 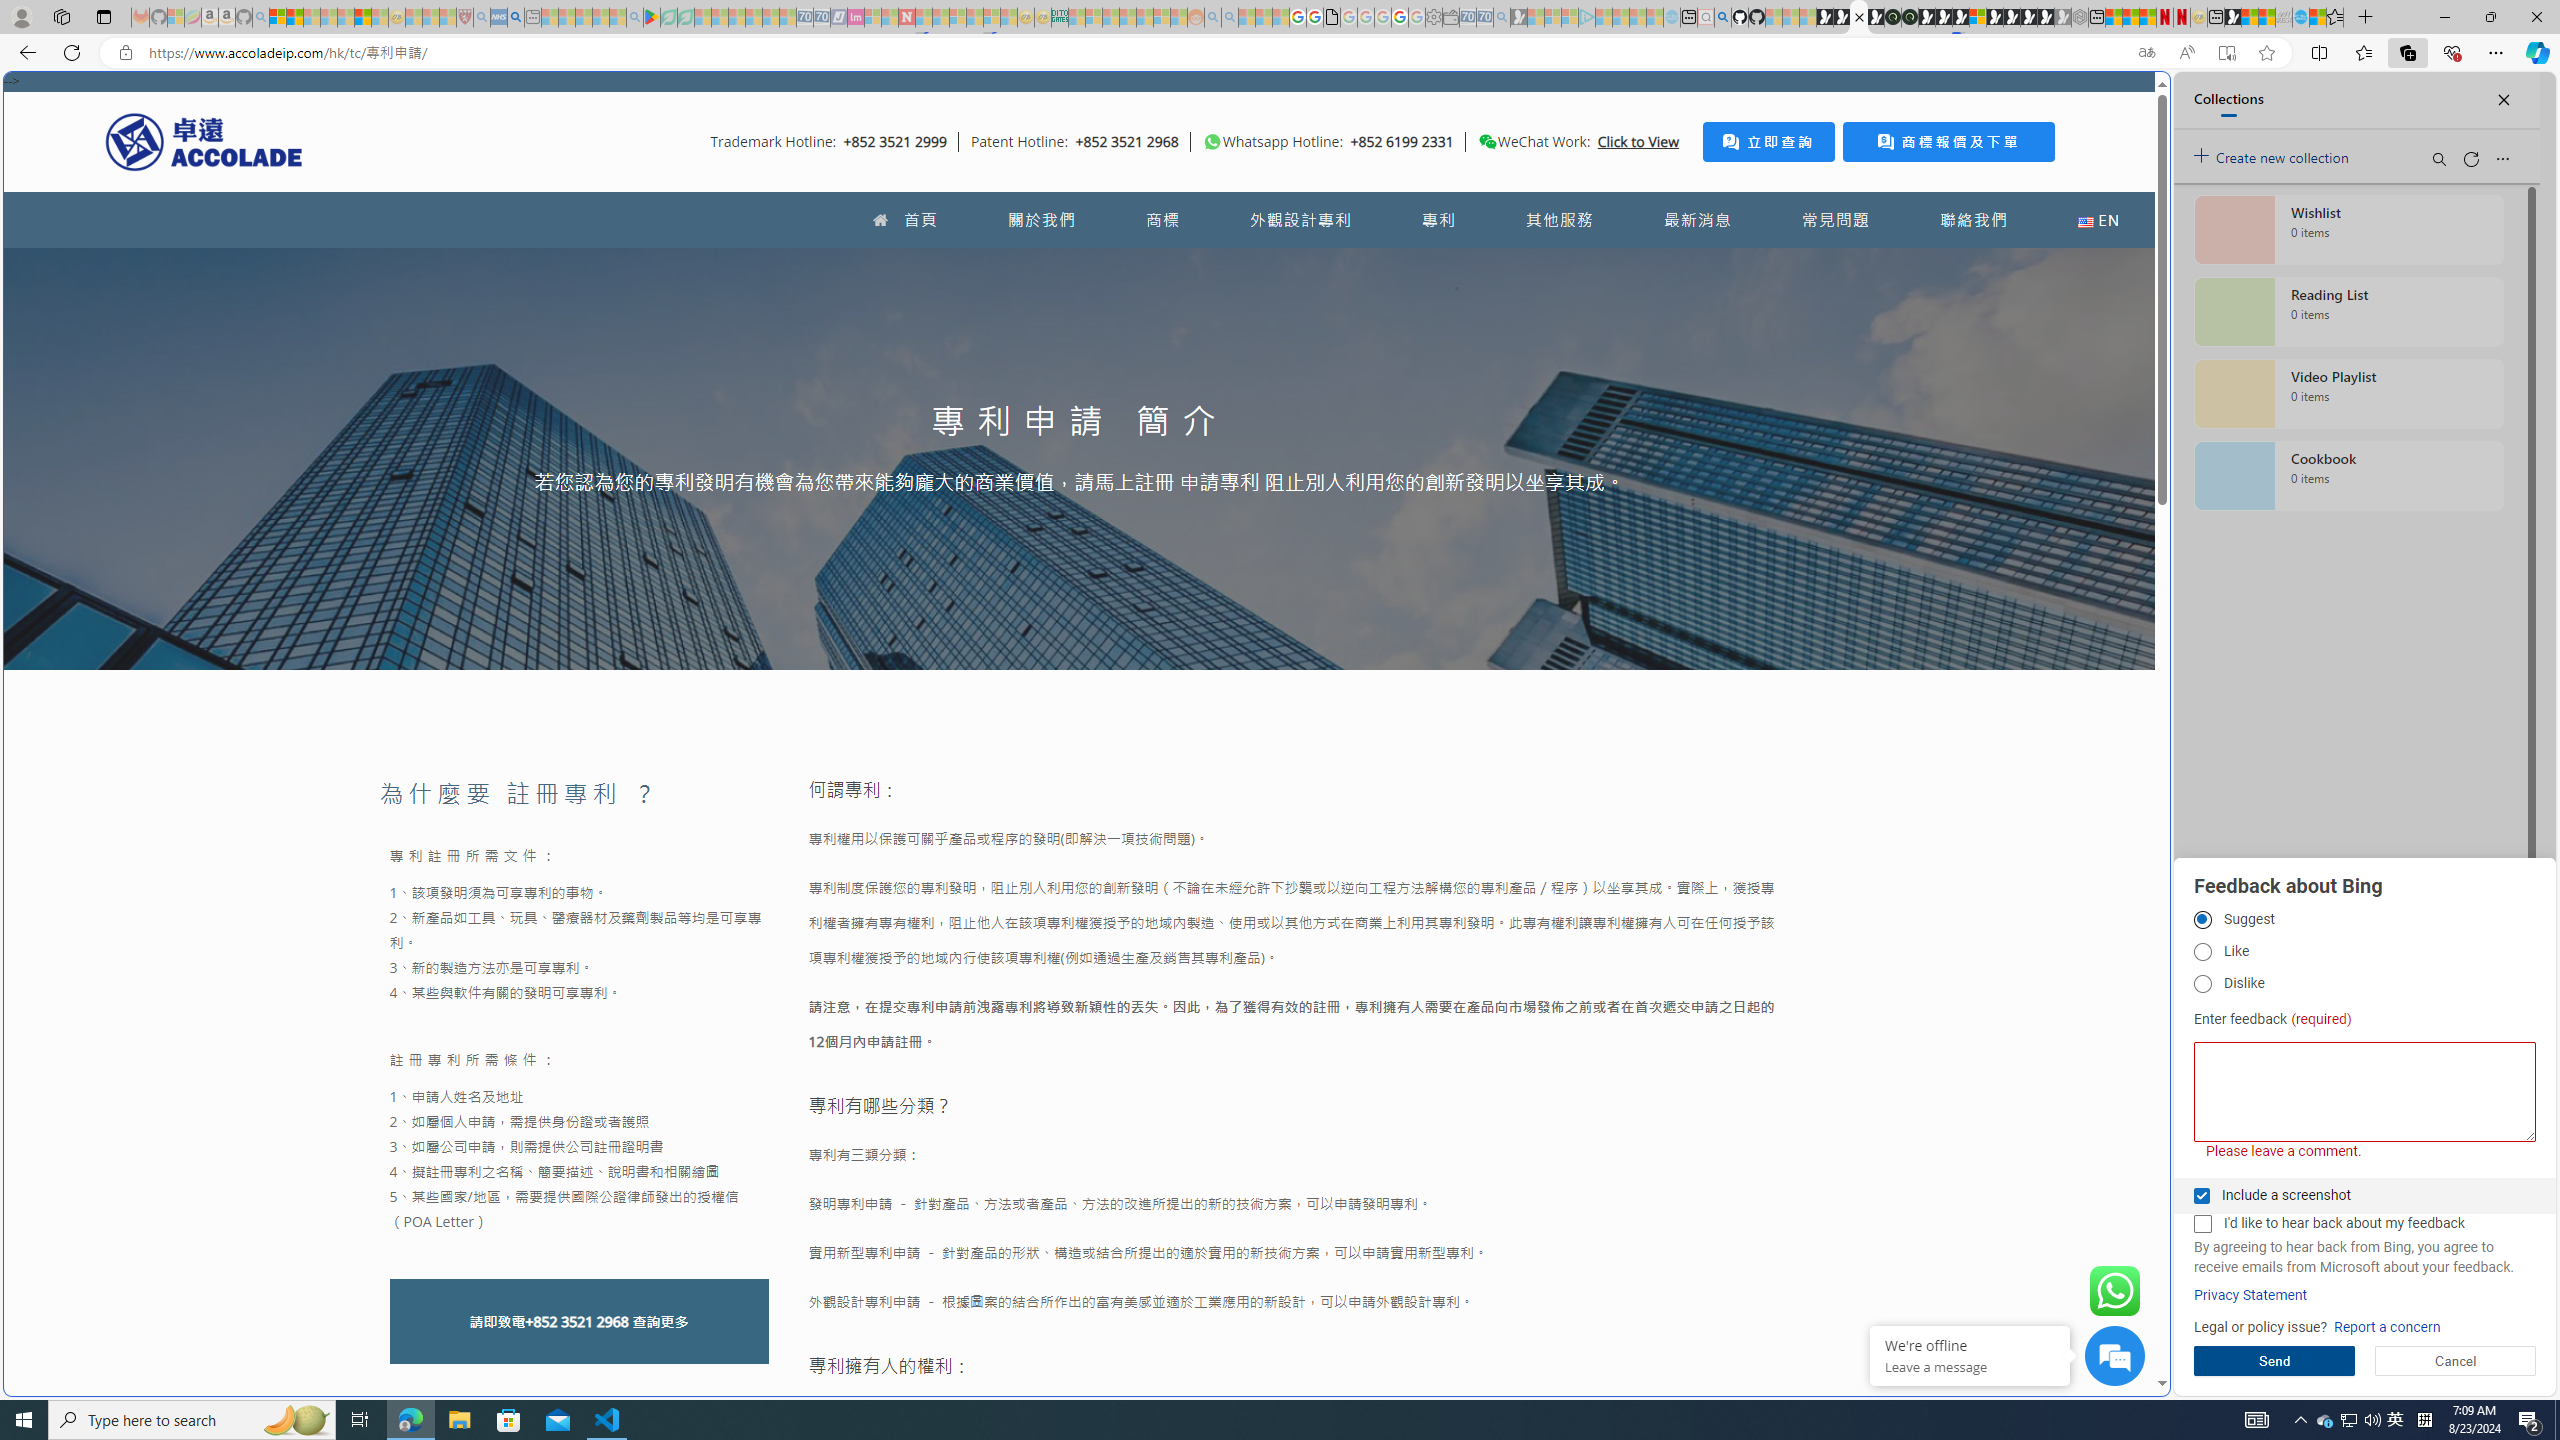 What do you see at coordinates (204, 141) in the screenshot?
I see `Accolade IP HK Logo` at bounding box center [204, 141].